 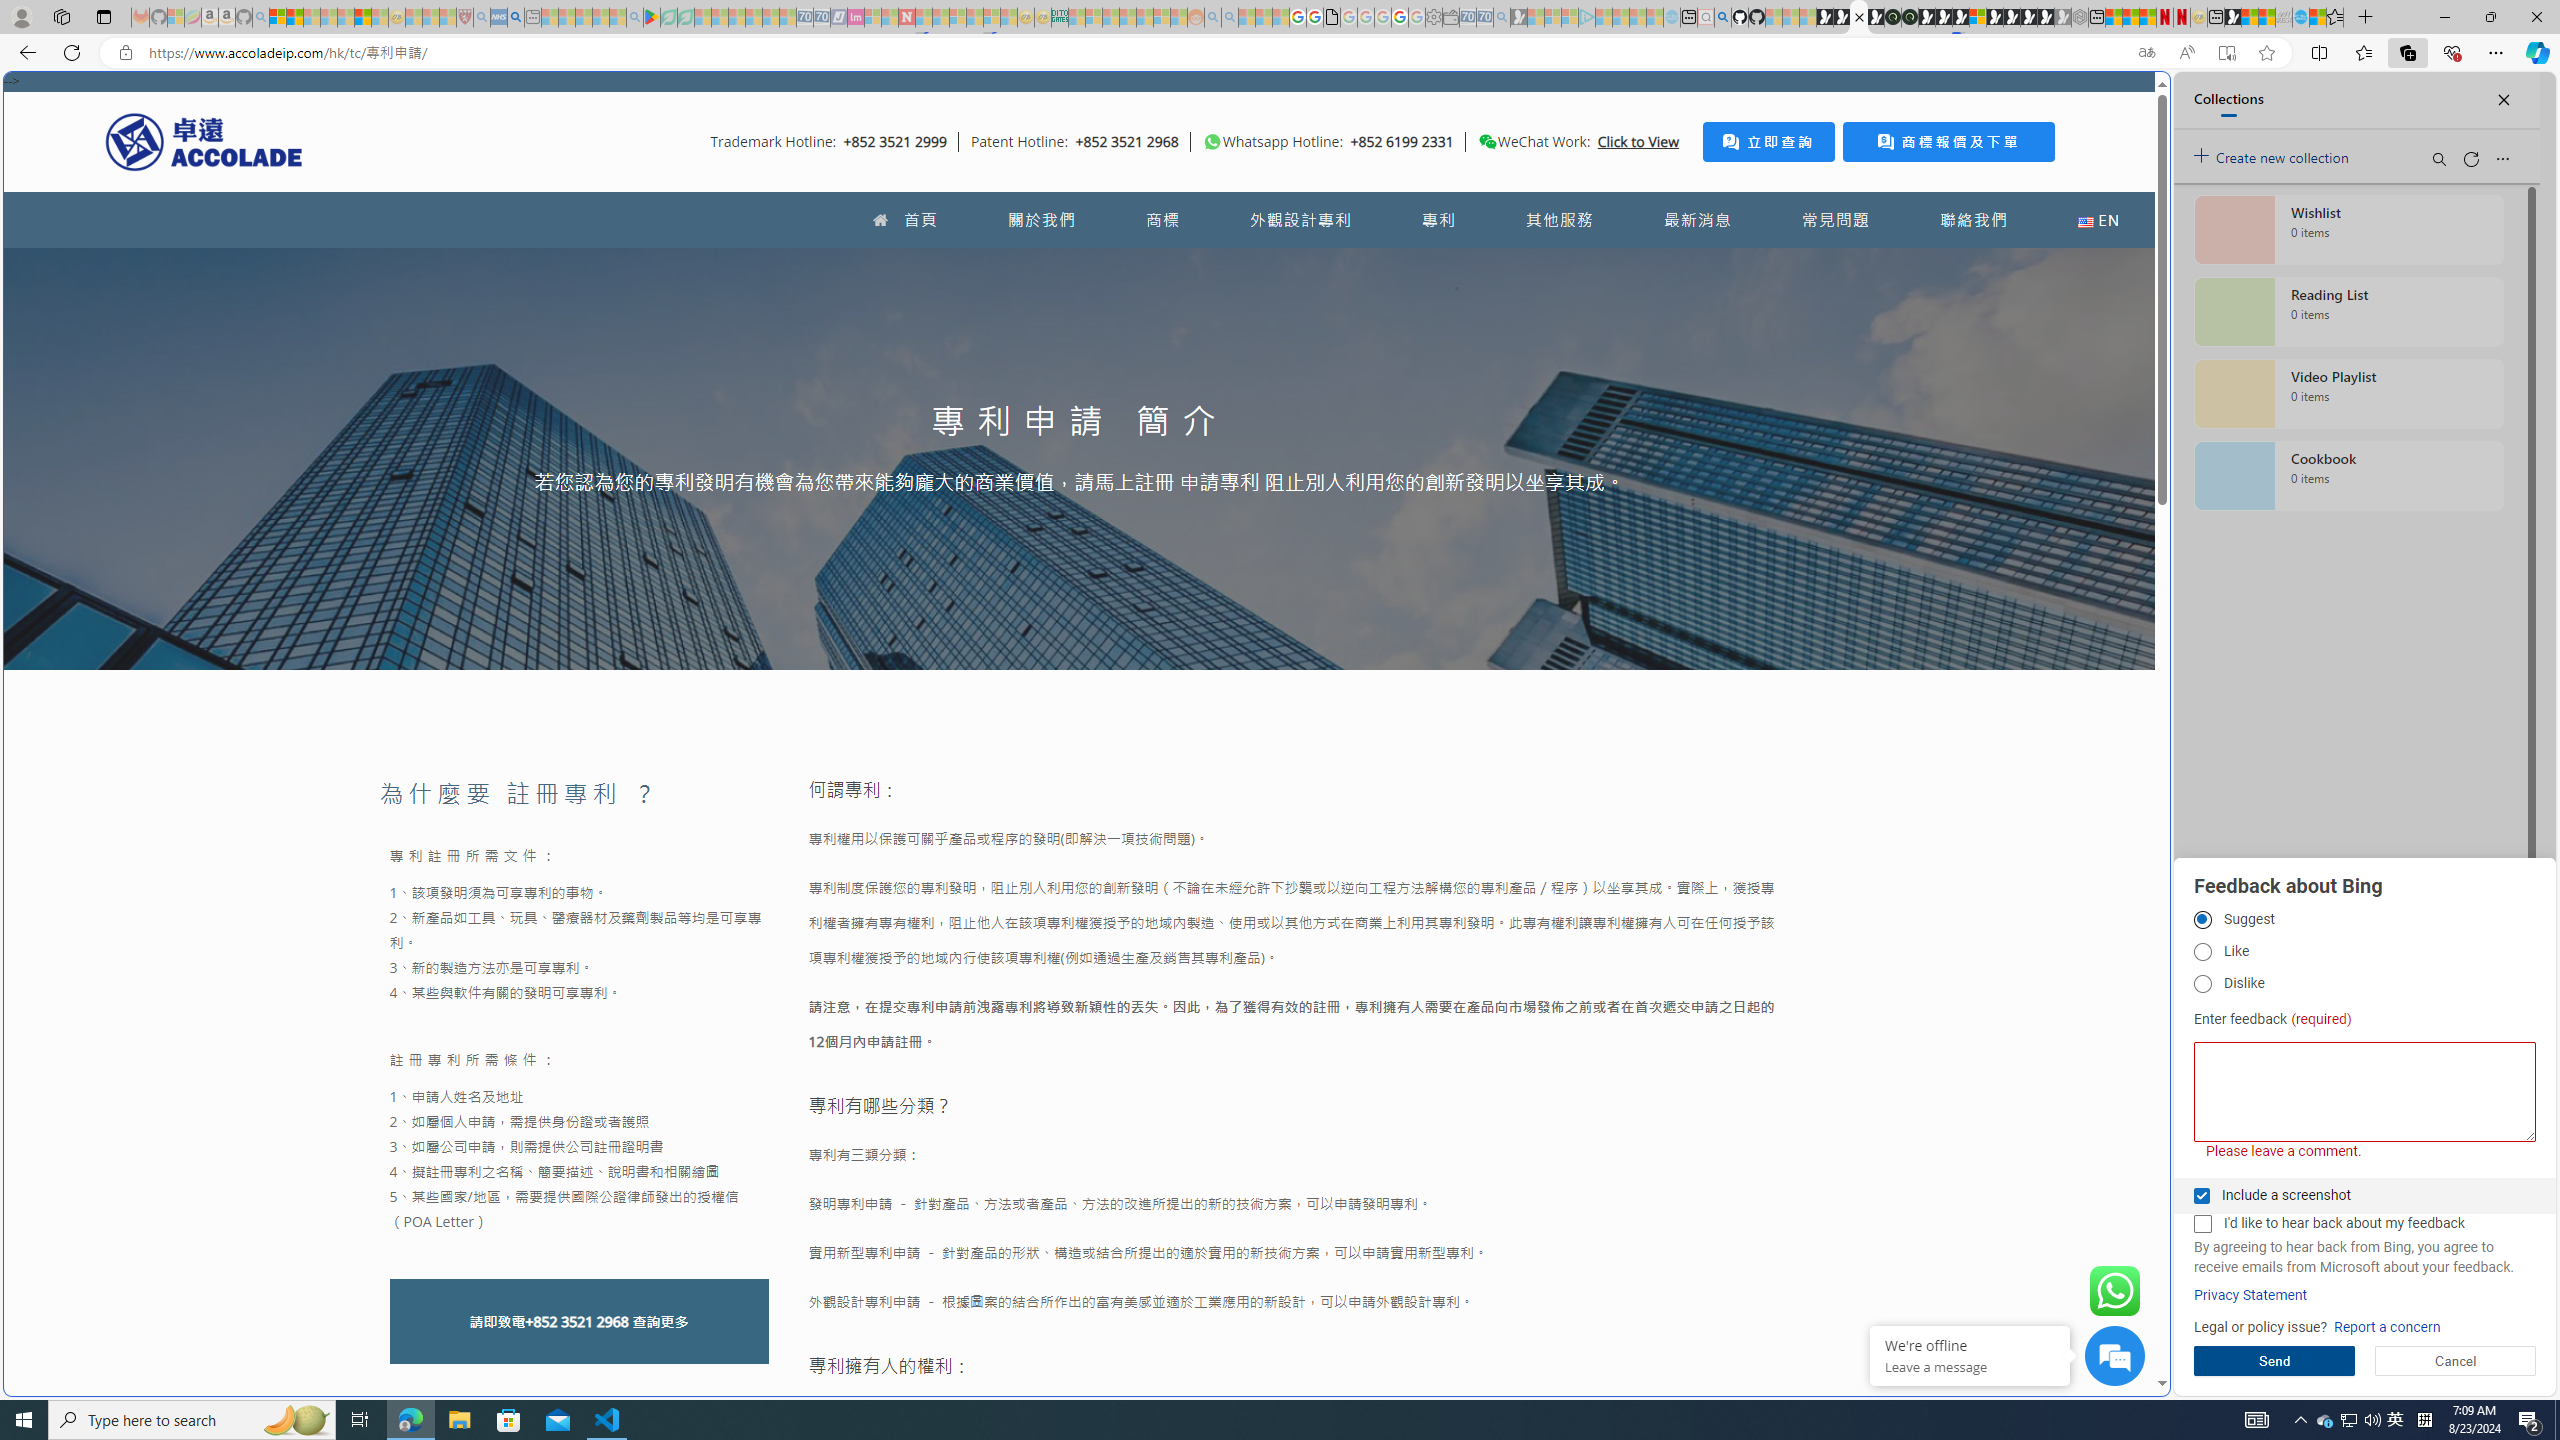 What do you see at coordinates (204, 141) in the screenshot?
I see `Accolade IP HK Logo` at bounding box center [204, 141].